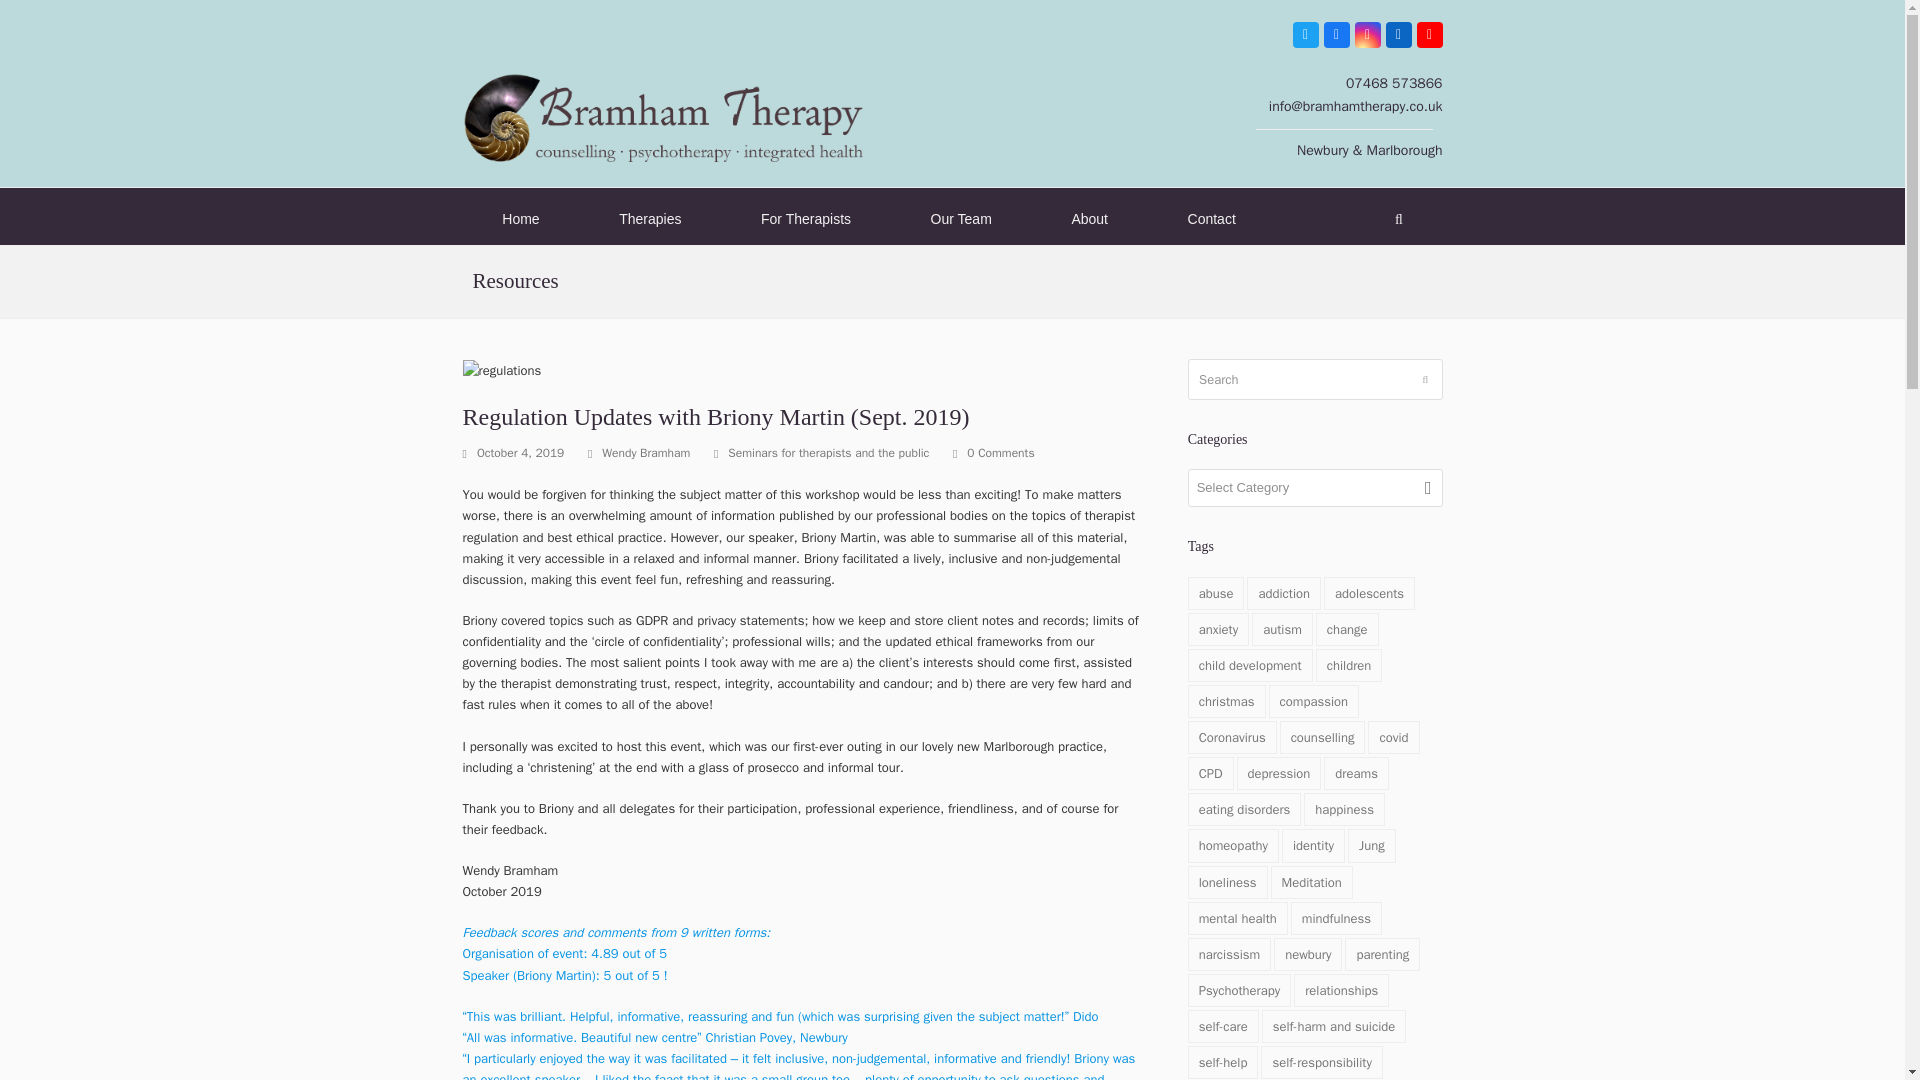 The image size is (1920, 1080). I want to click on Therapies, so click(650, 220).